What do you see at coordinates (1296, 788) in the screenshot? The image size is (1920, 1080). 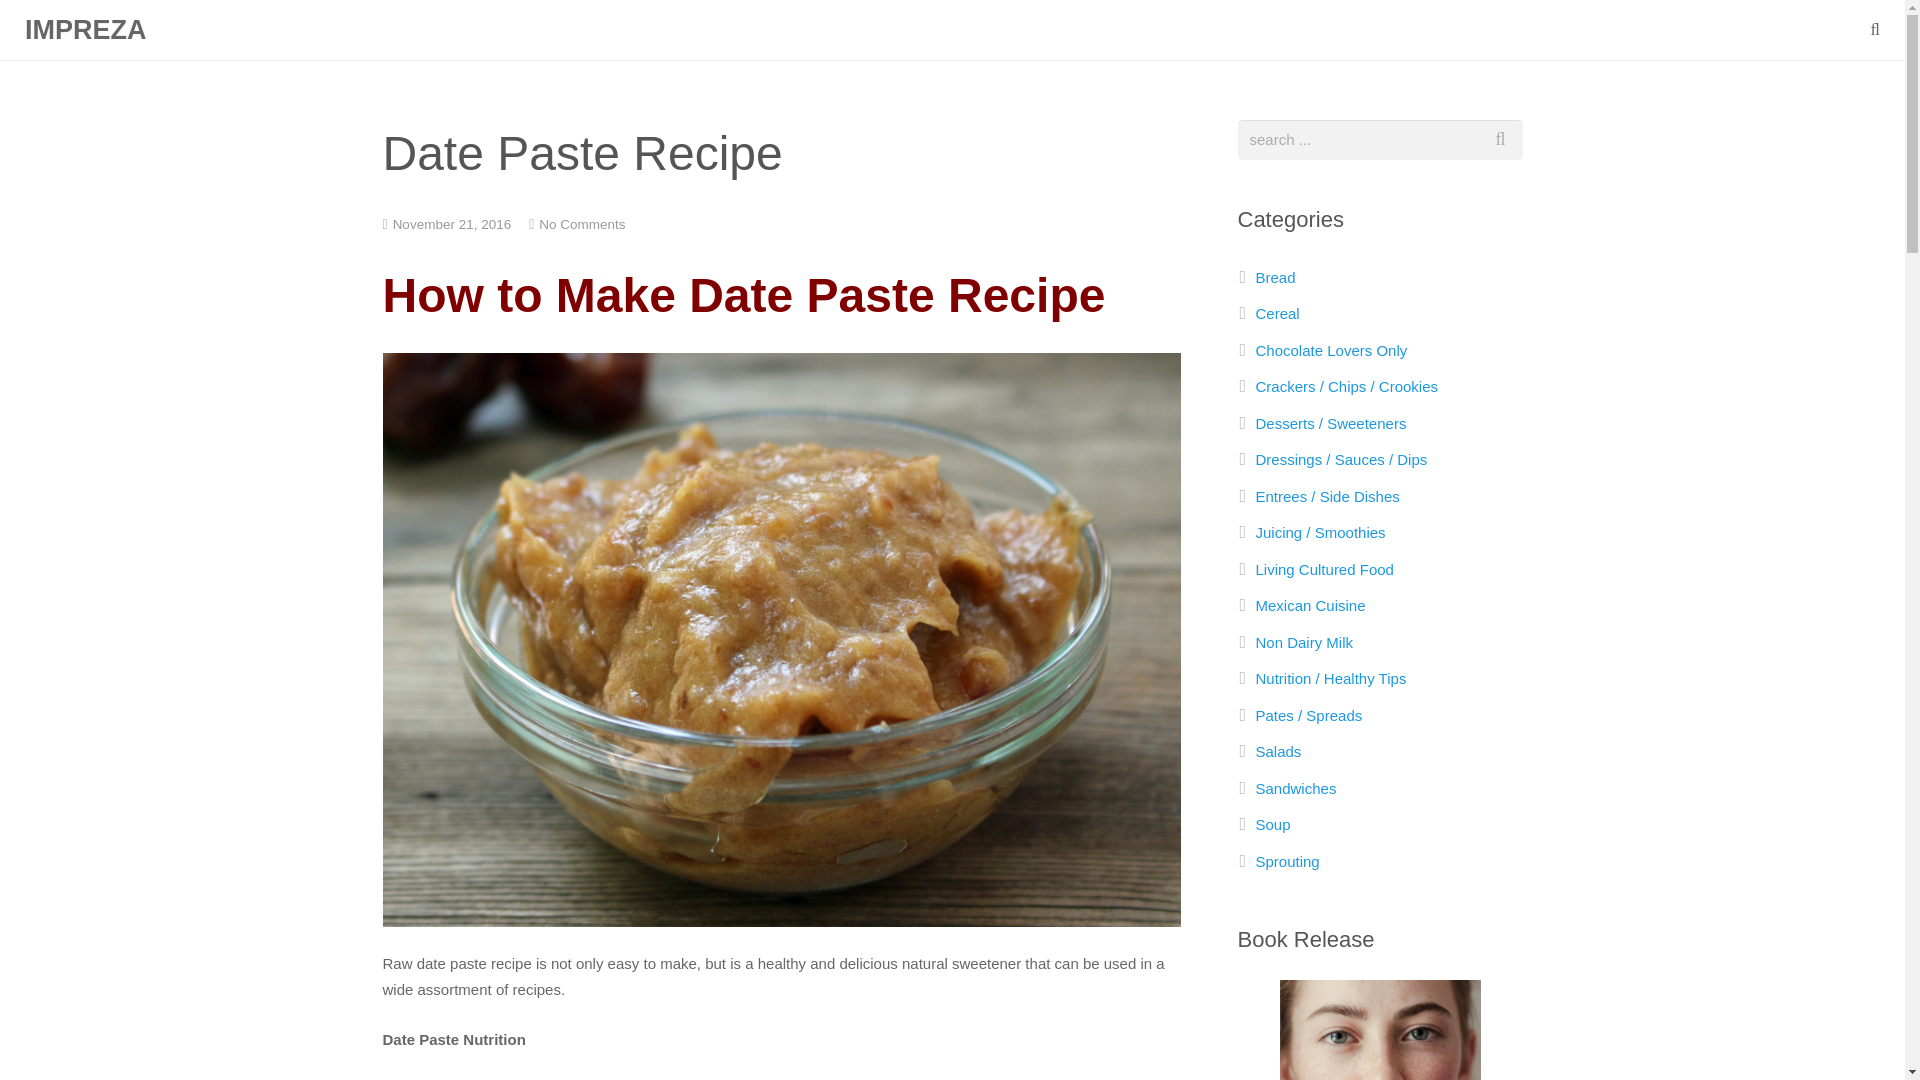 I see `Sandwiches` at bounding box center [1296, 788].